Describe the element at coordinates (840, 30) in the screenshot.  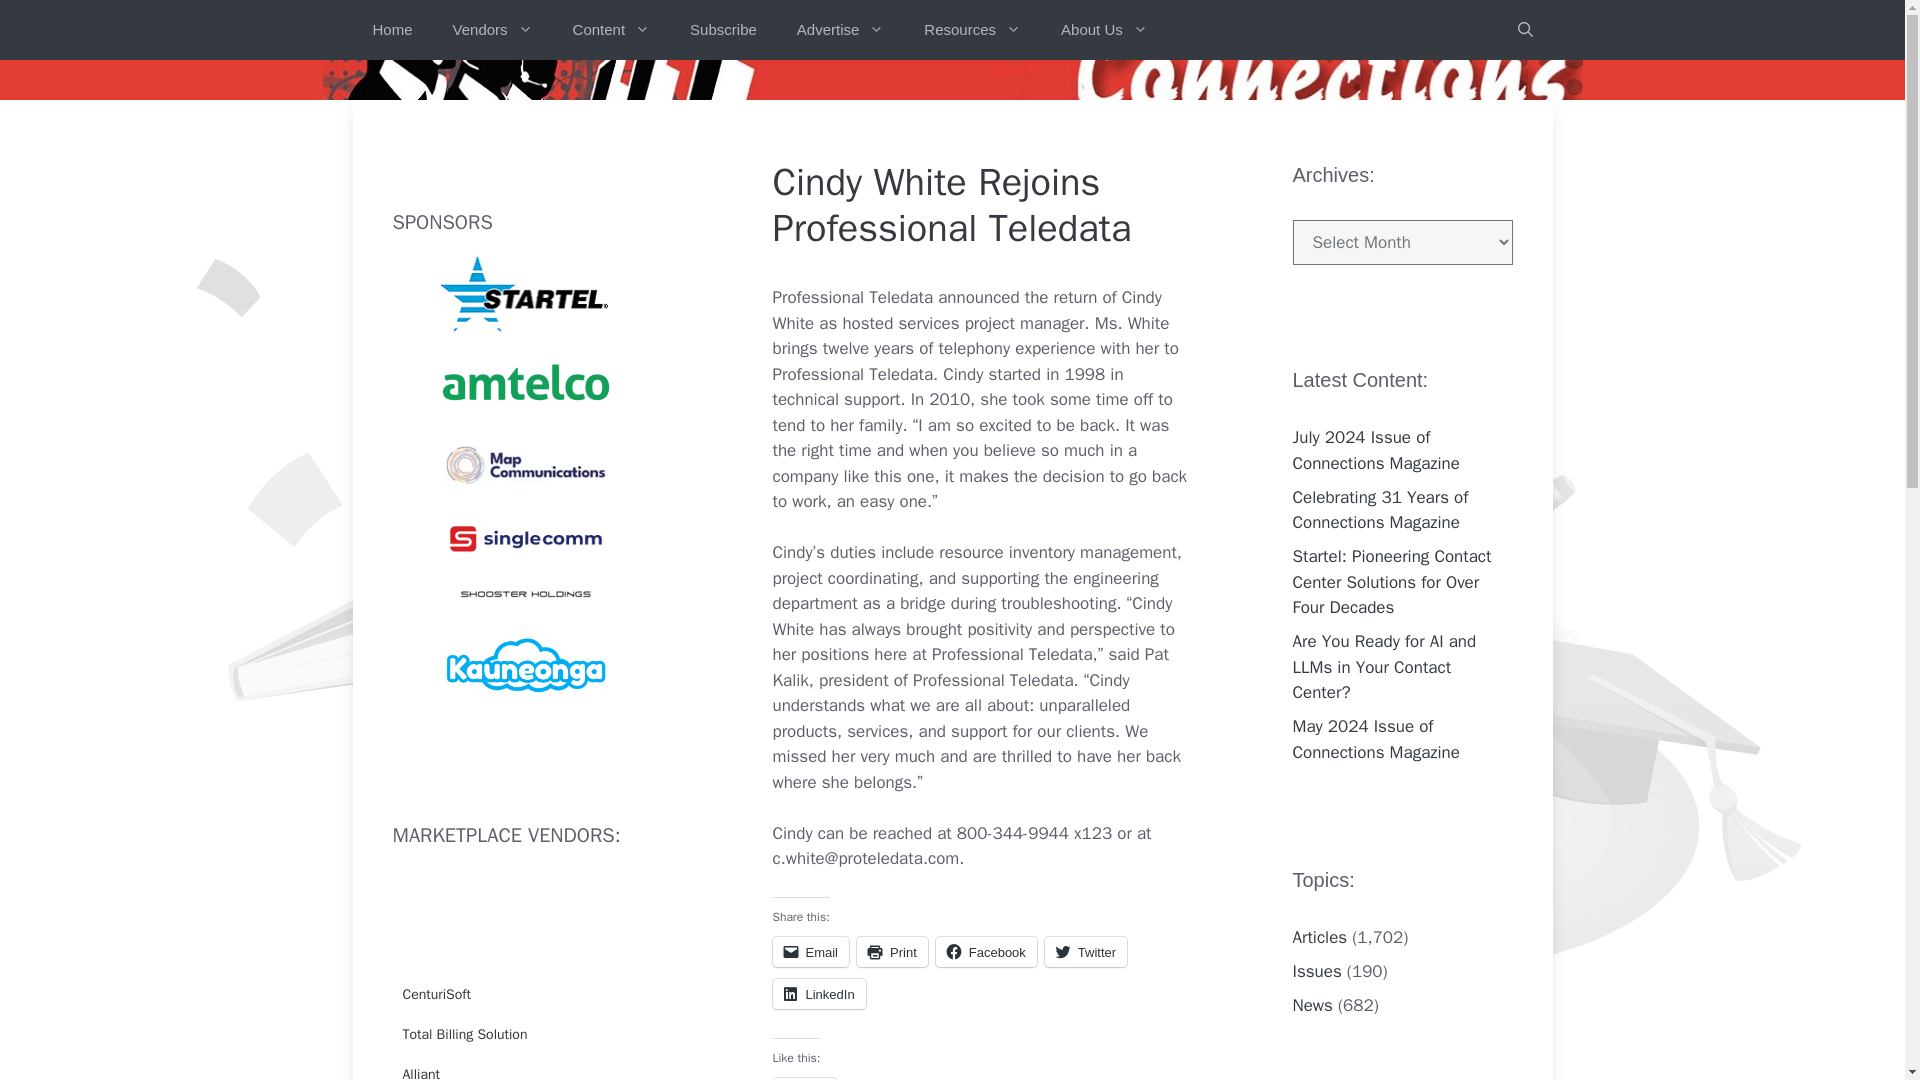
I see `Advertise` at that location.